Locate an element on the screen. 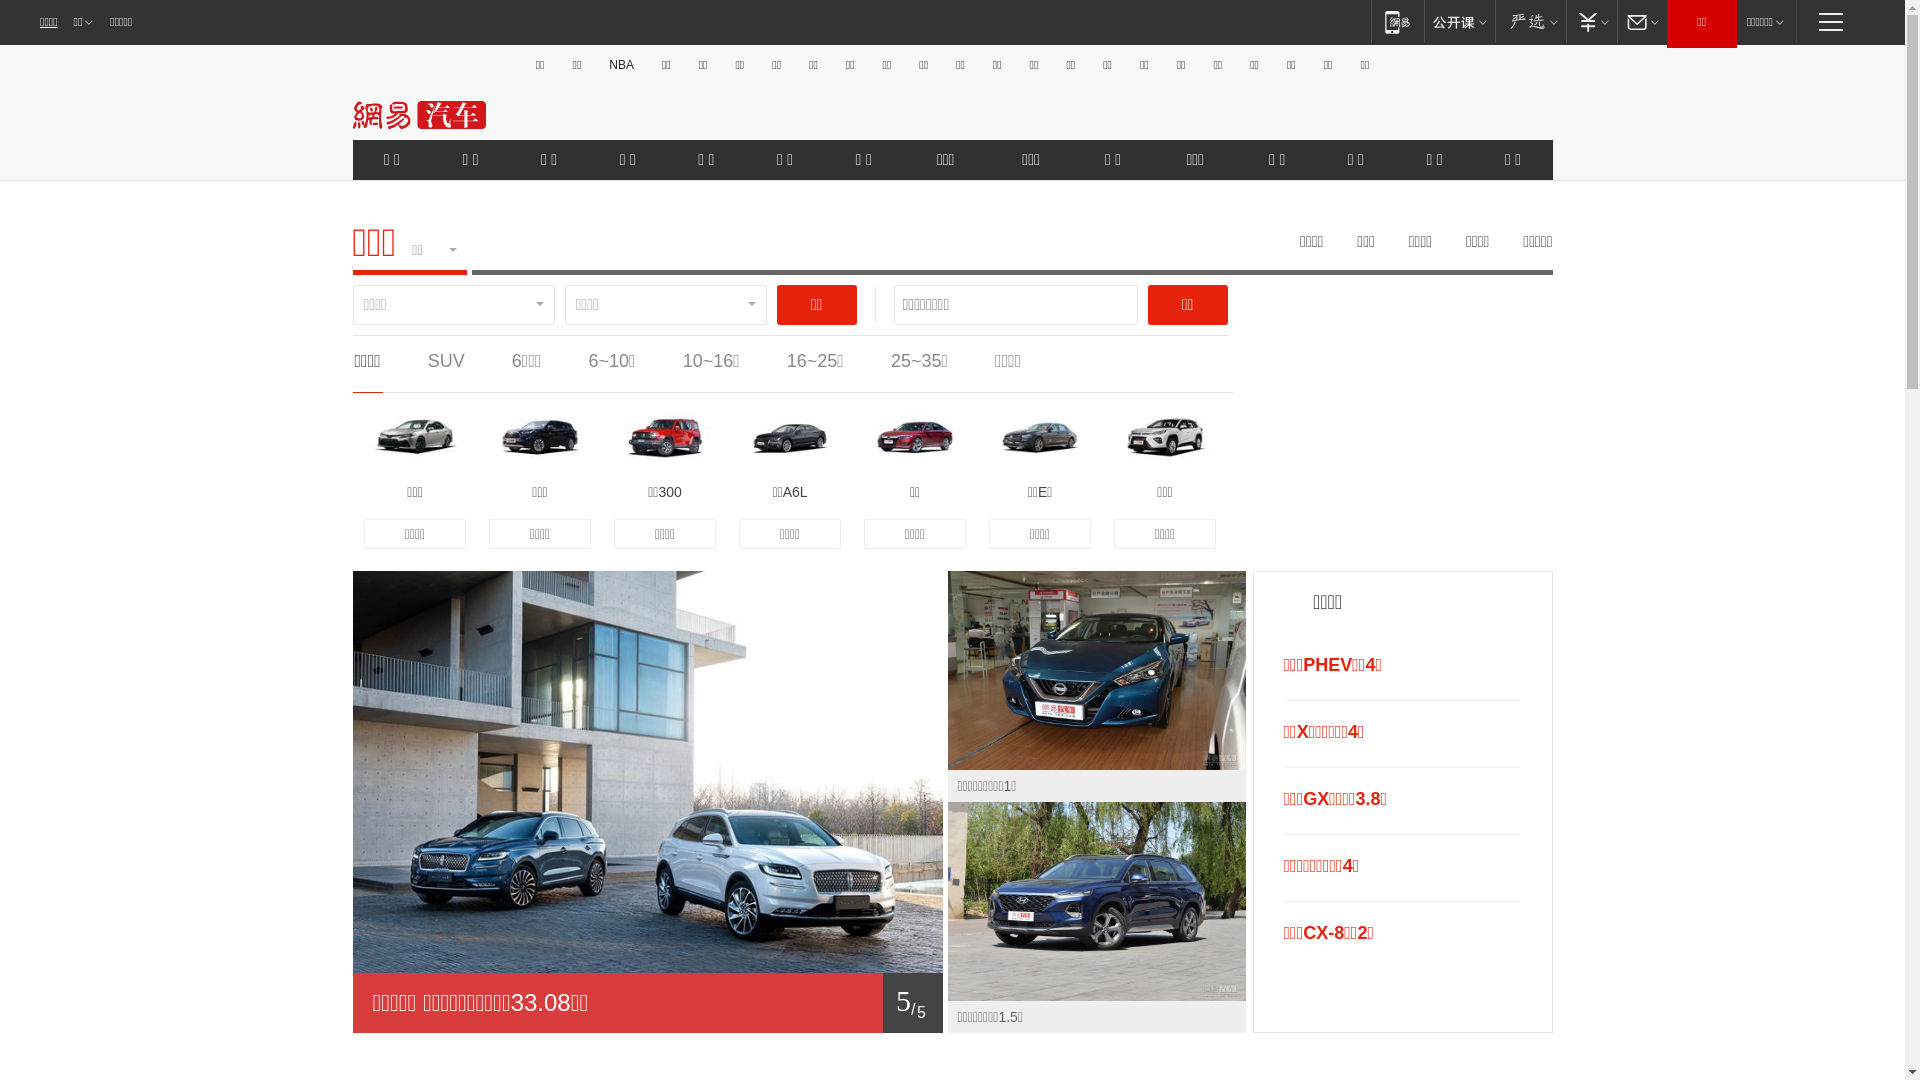 This screenshot has height=1080, width=1920. 1/ 5 is located at coordinates (647, 1003).